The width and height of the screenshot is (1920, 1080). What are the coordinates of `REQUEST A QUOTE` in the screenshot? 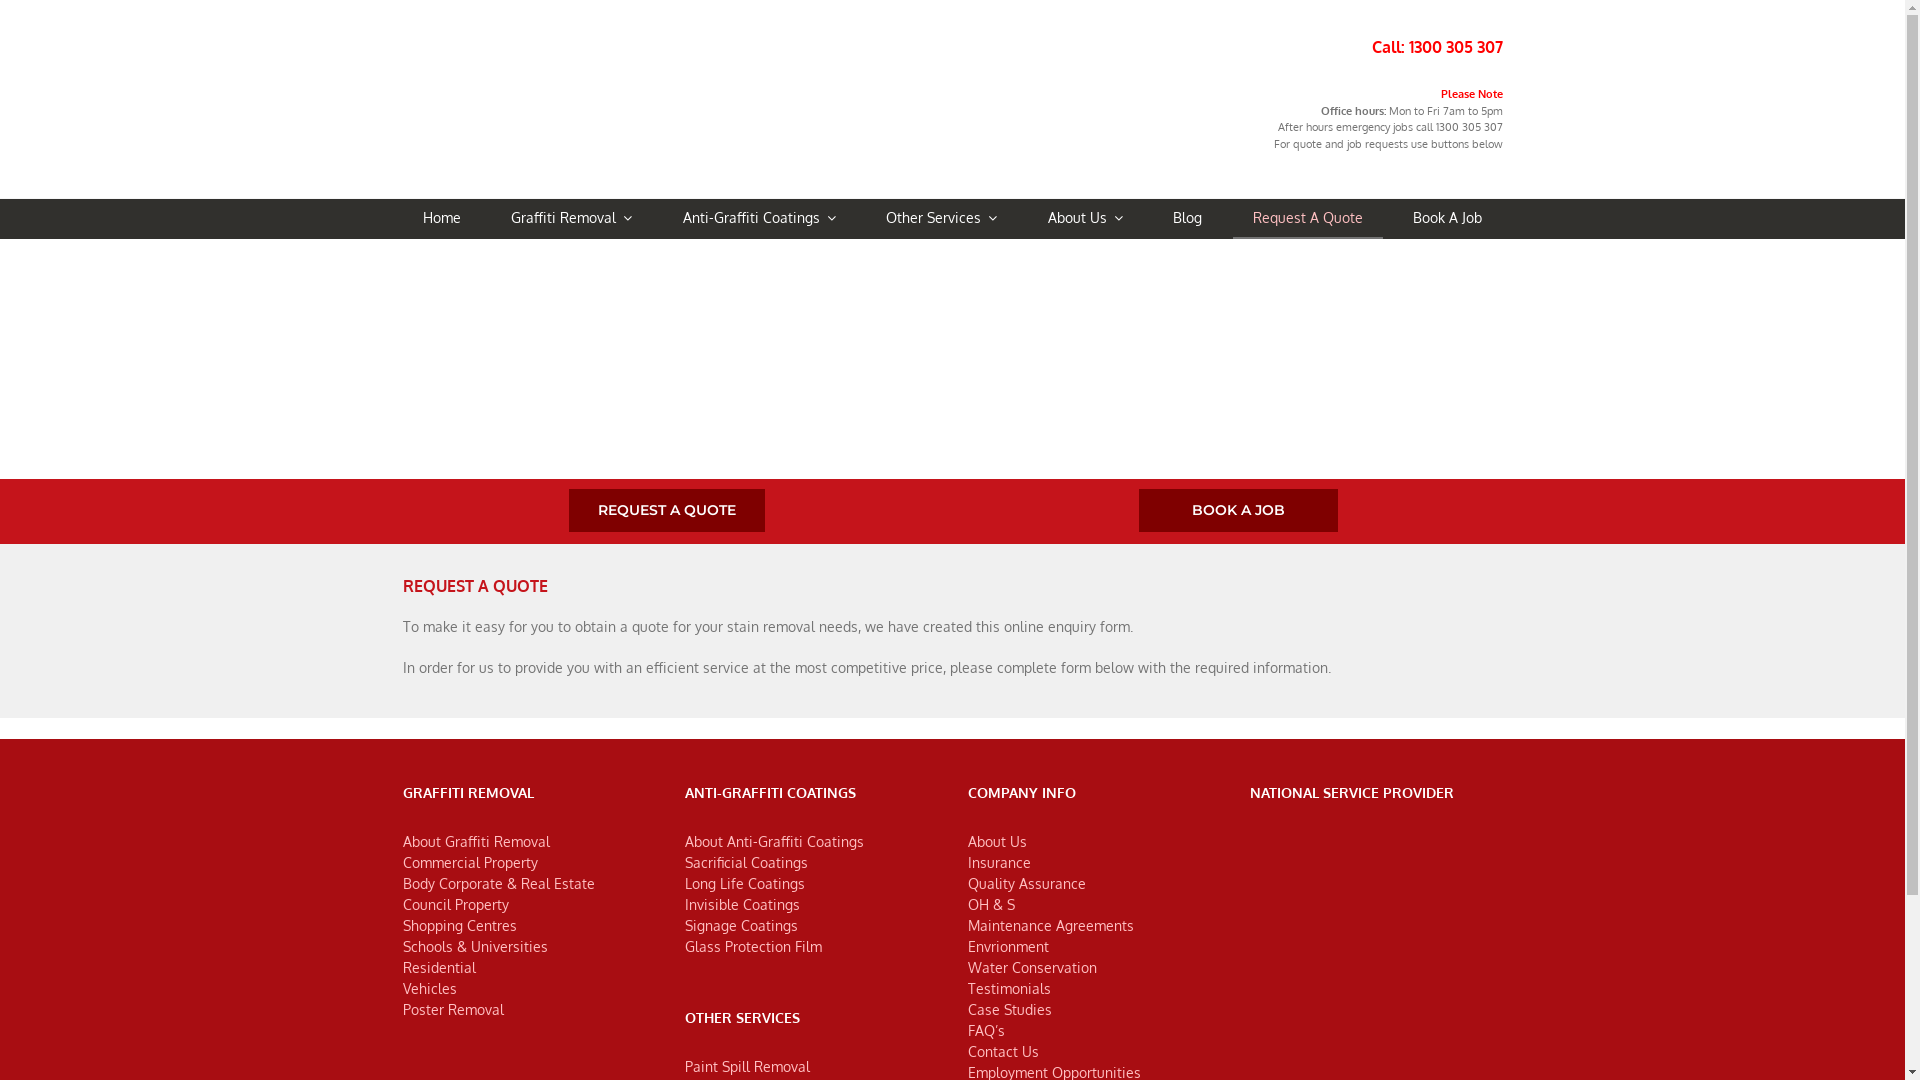 It's located at (666, 510).